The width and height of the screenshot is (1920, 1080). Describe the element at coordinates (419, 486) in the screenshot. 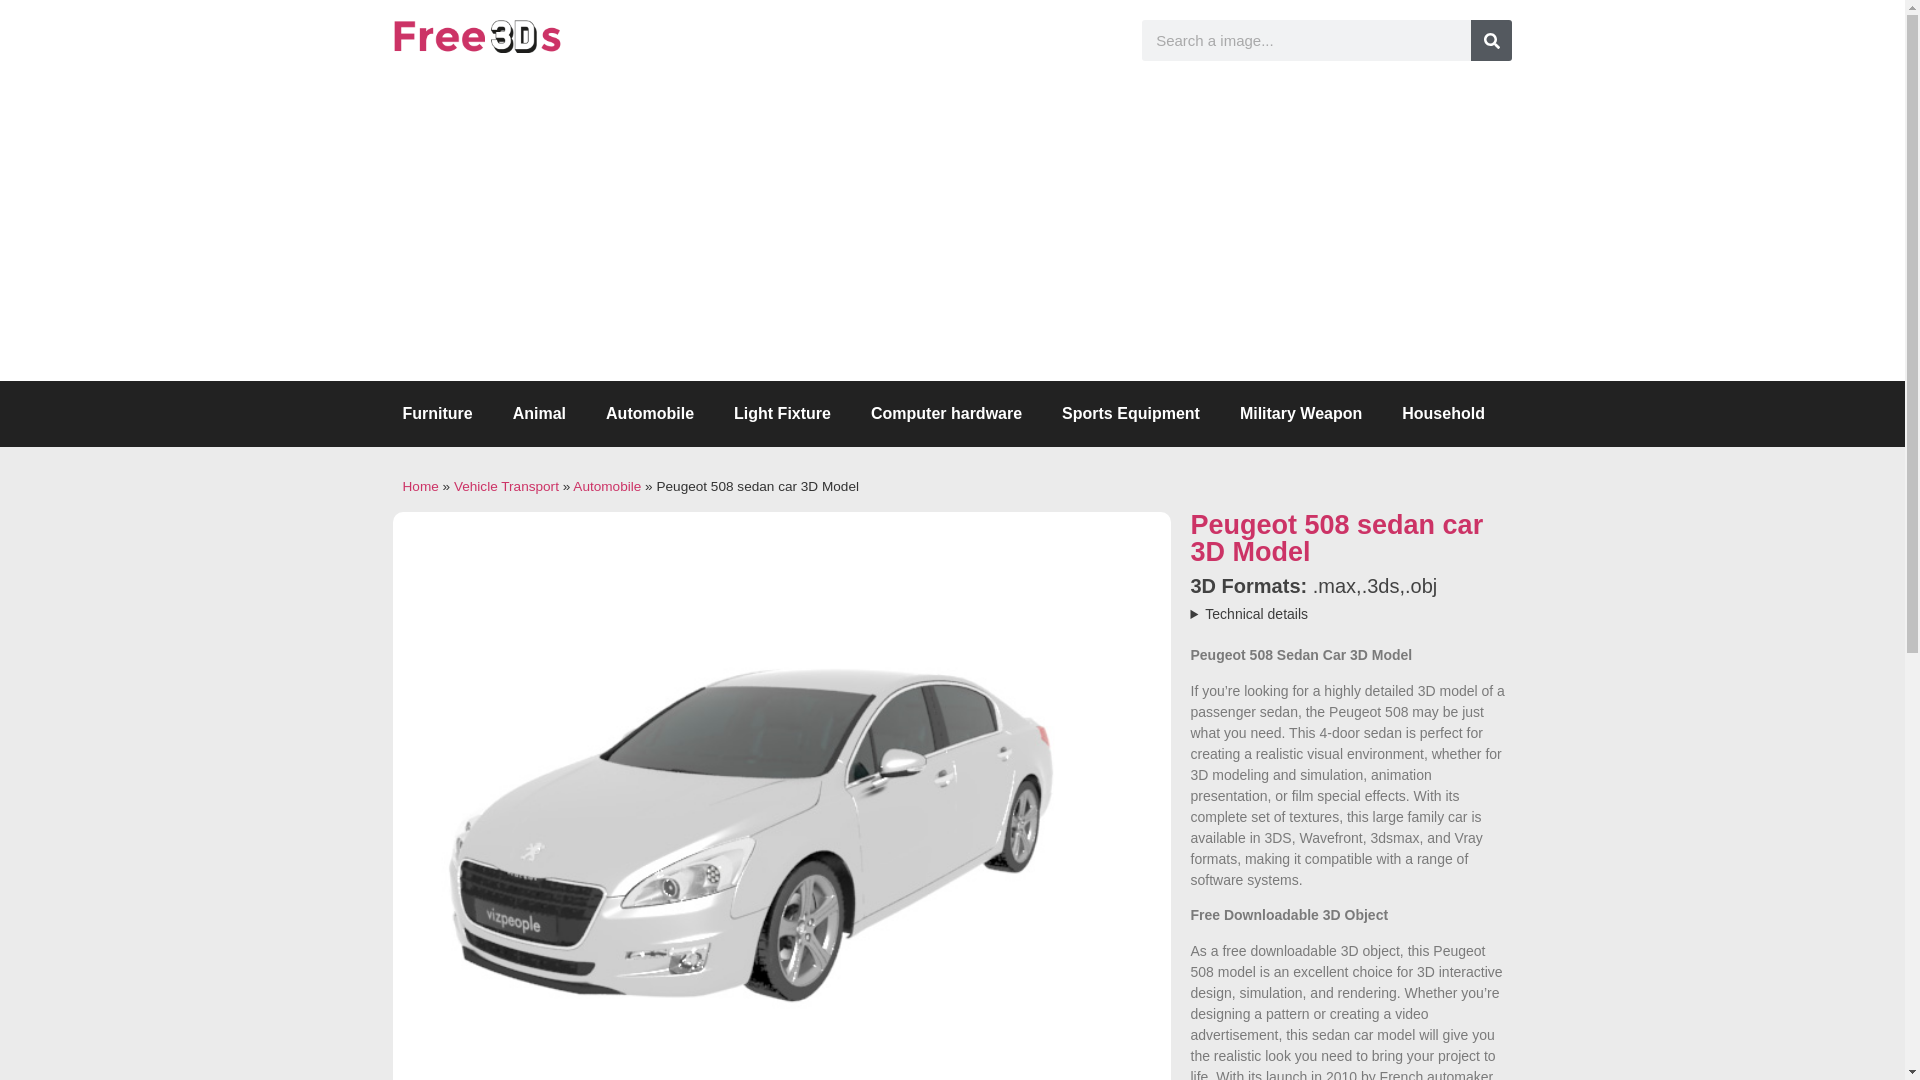

I see `Home` at that location.